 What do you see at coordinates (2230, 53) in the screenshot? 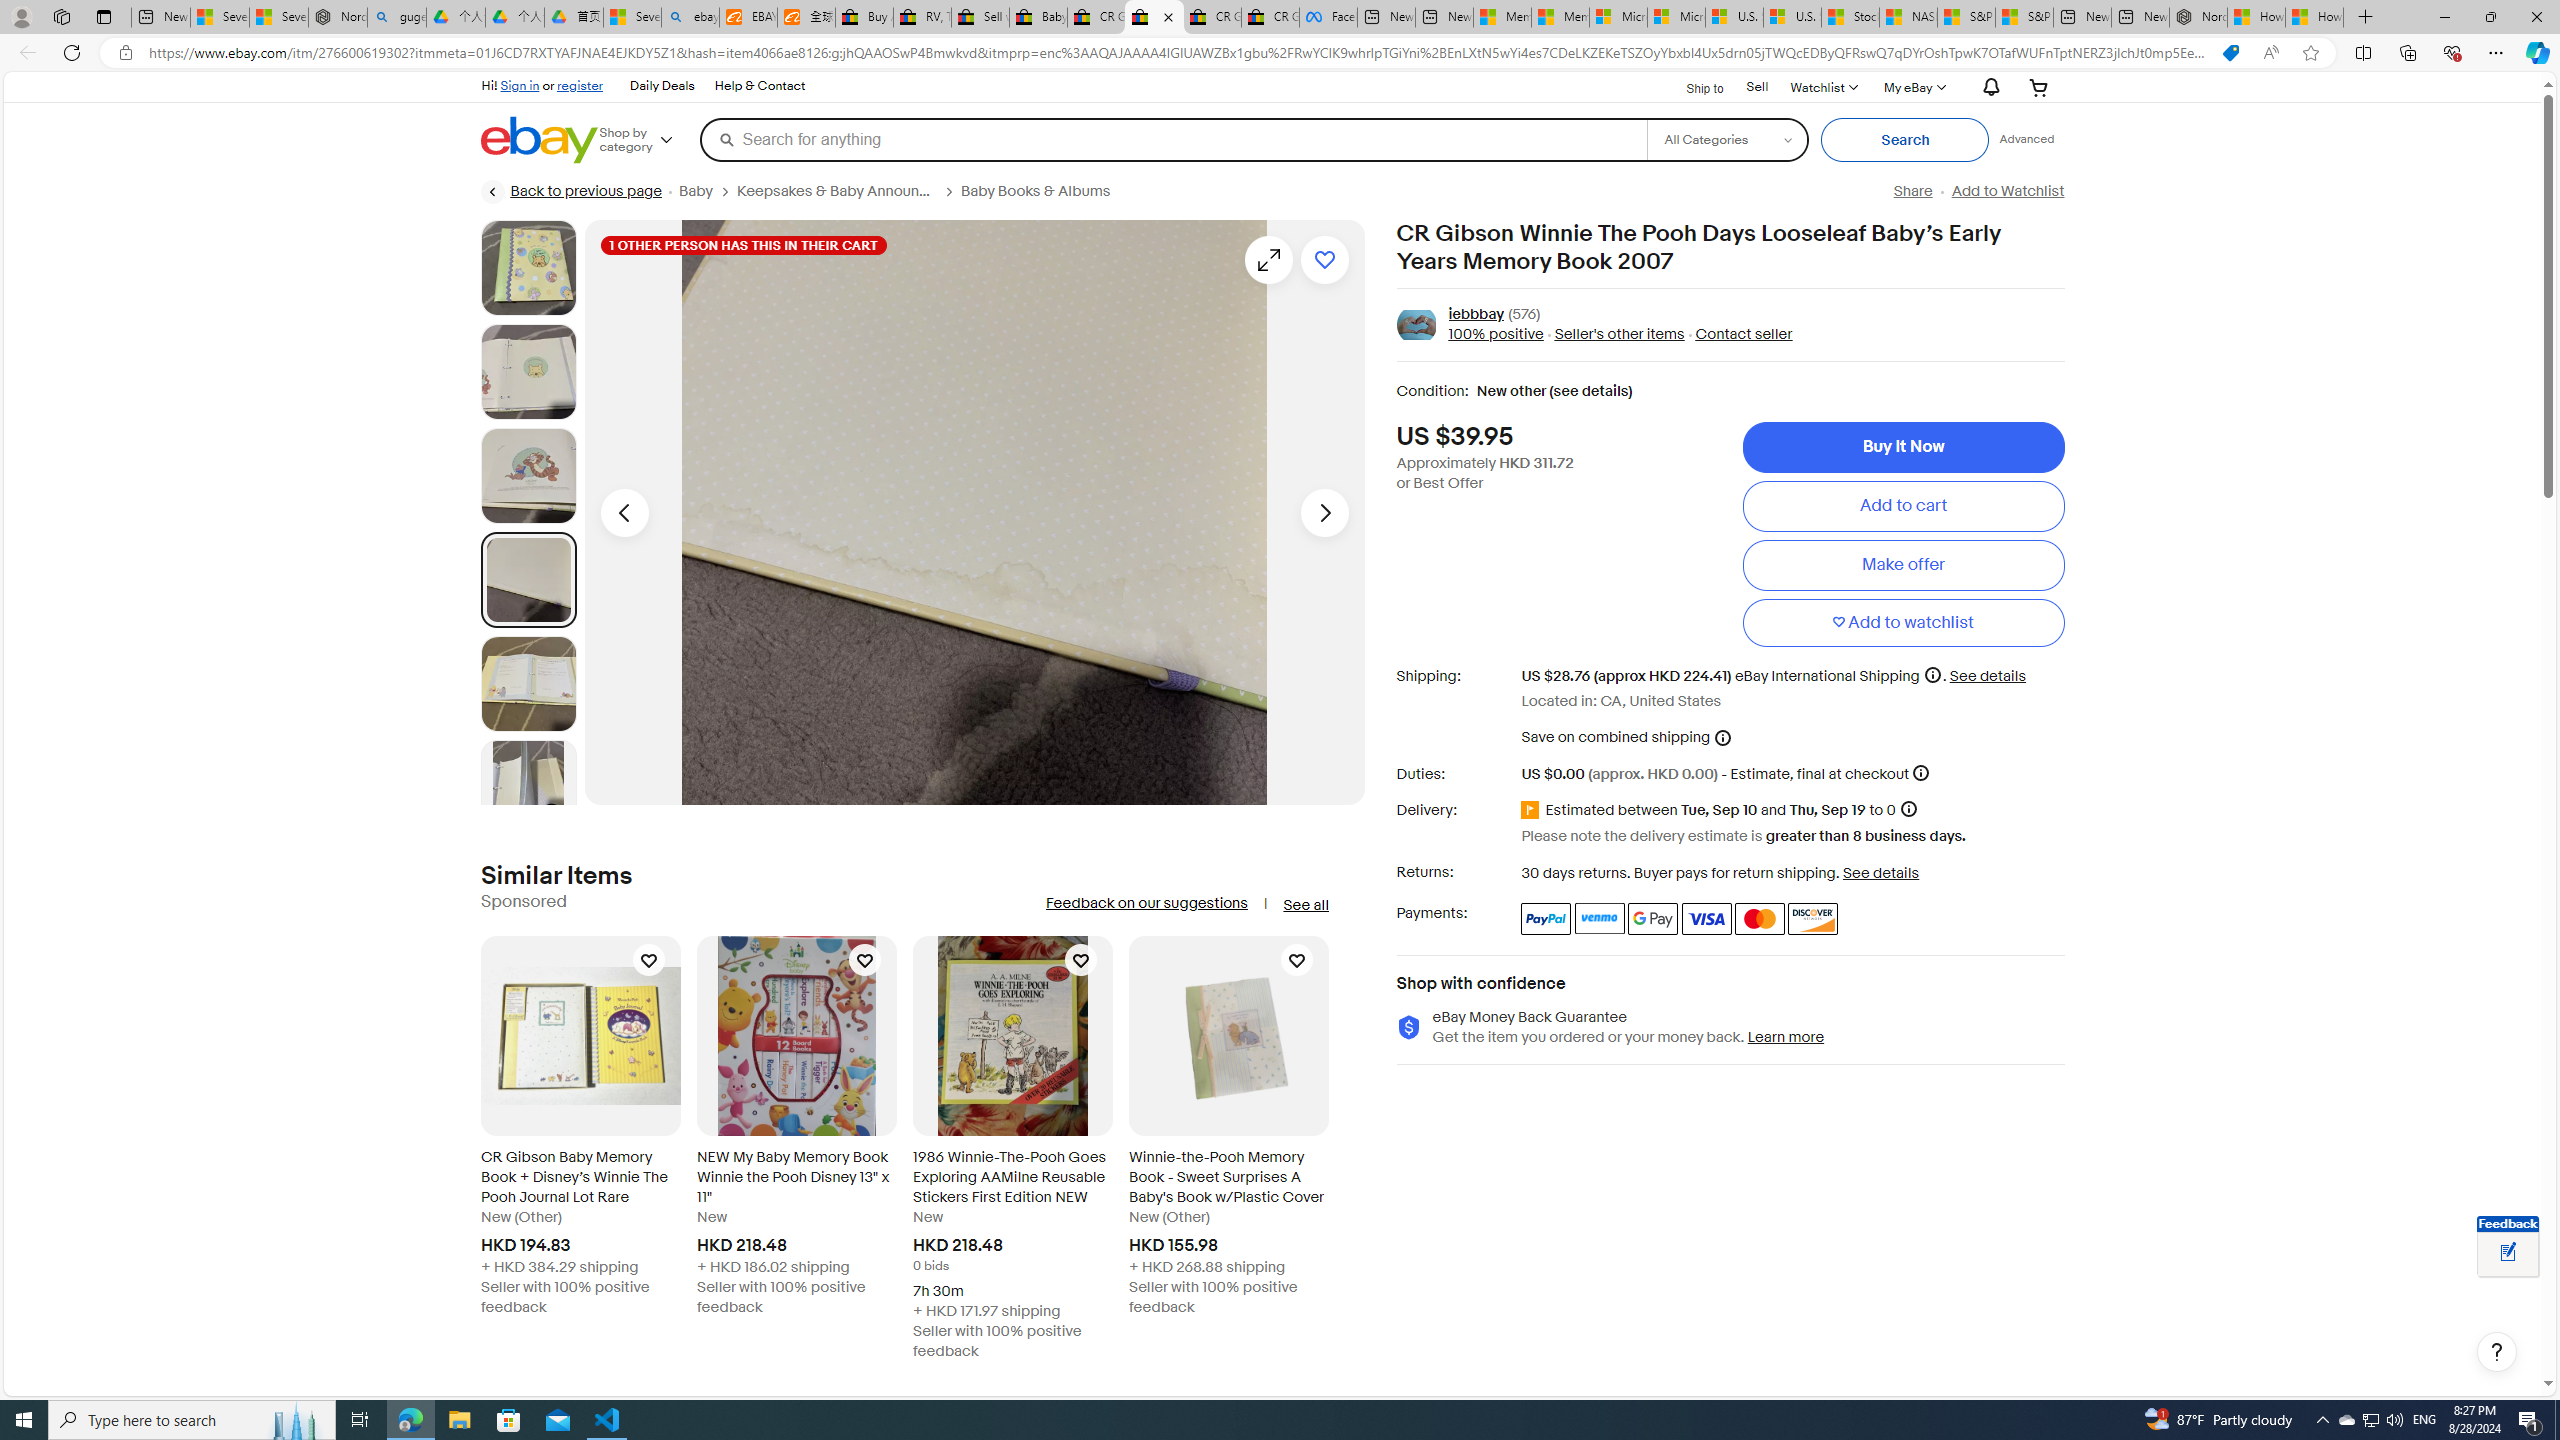
I see `You have the best price!` at bounding box center [2230, 53].